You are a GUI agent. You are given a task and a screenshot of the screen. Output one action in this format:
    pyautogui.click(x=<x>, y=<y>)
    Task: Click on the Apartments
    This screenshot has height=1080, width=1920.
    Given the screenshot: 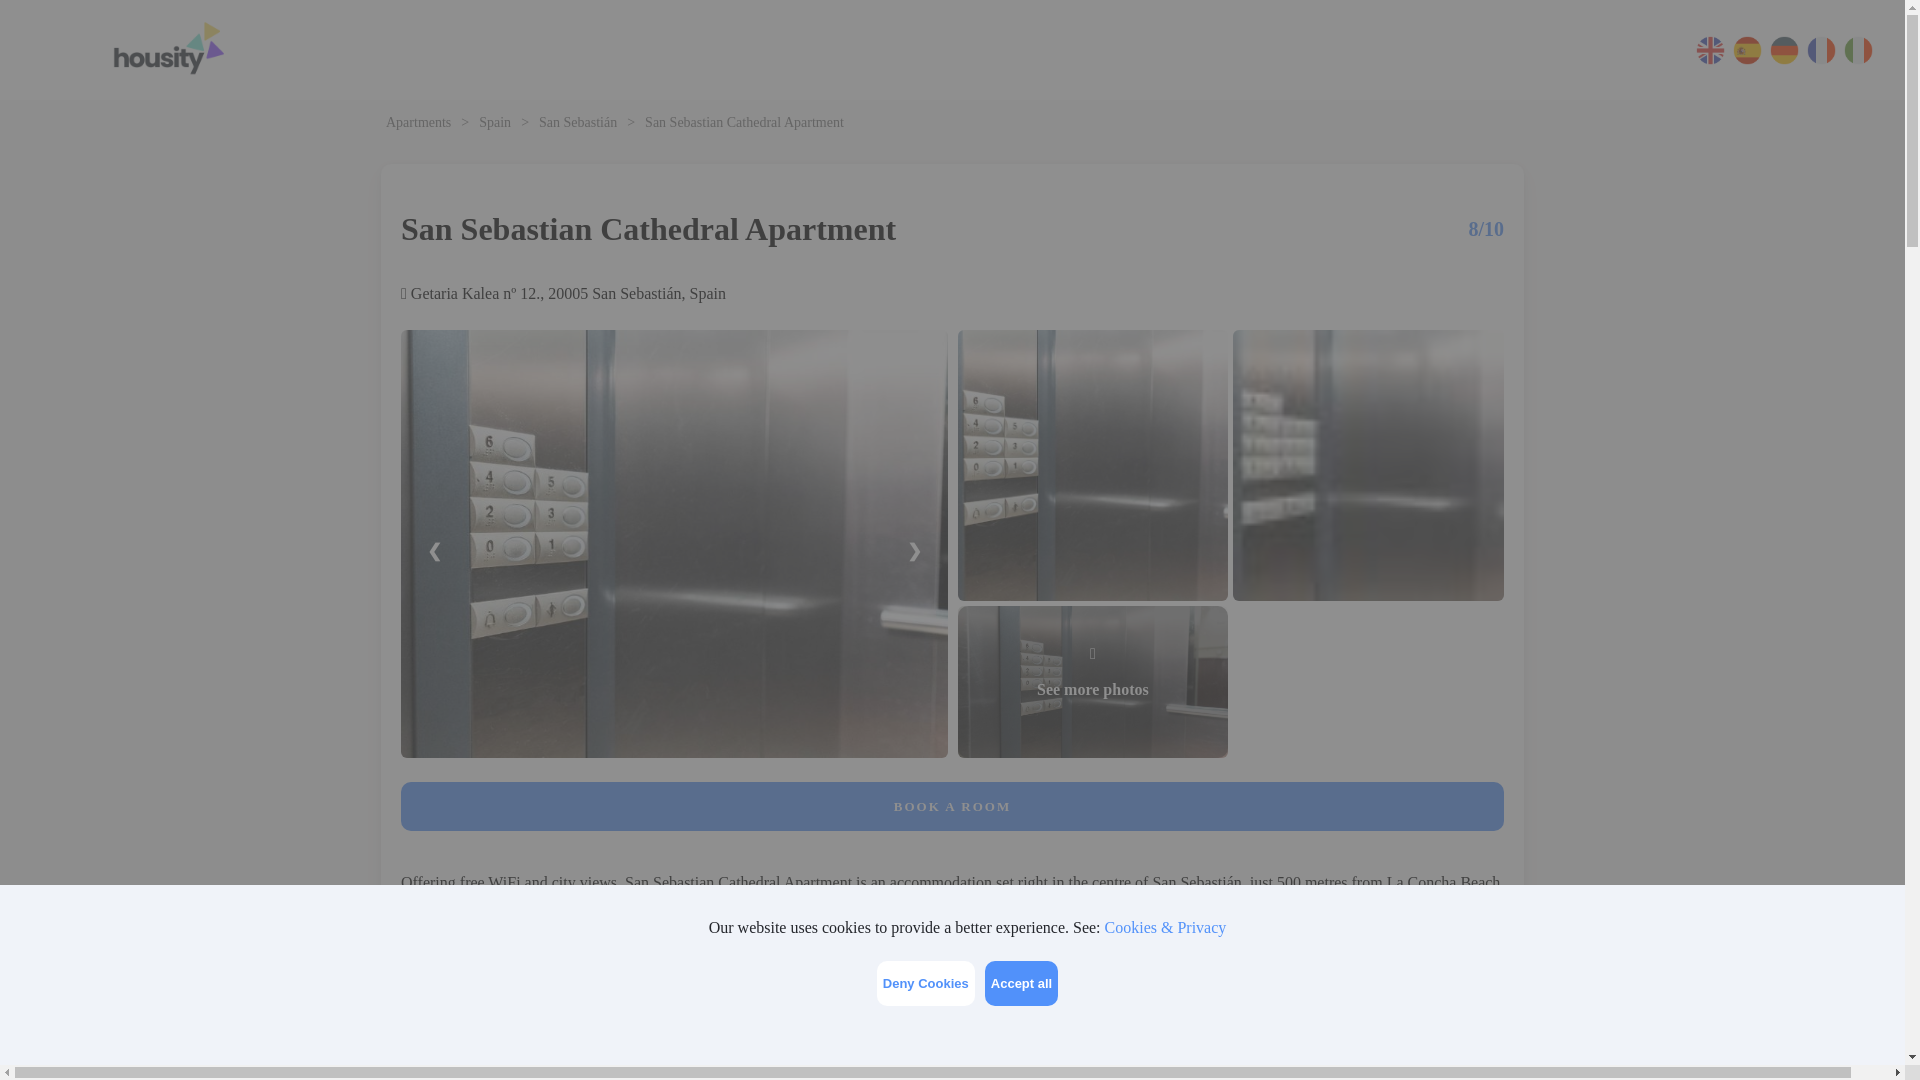 What is the action you would take?
    pyautogui.click(x=418, y=122)
    